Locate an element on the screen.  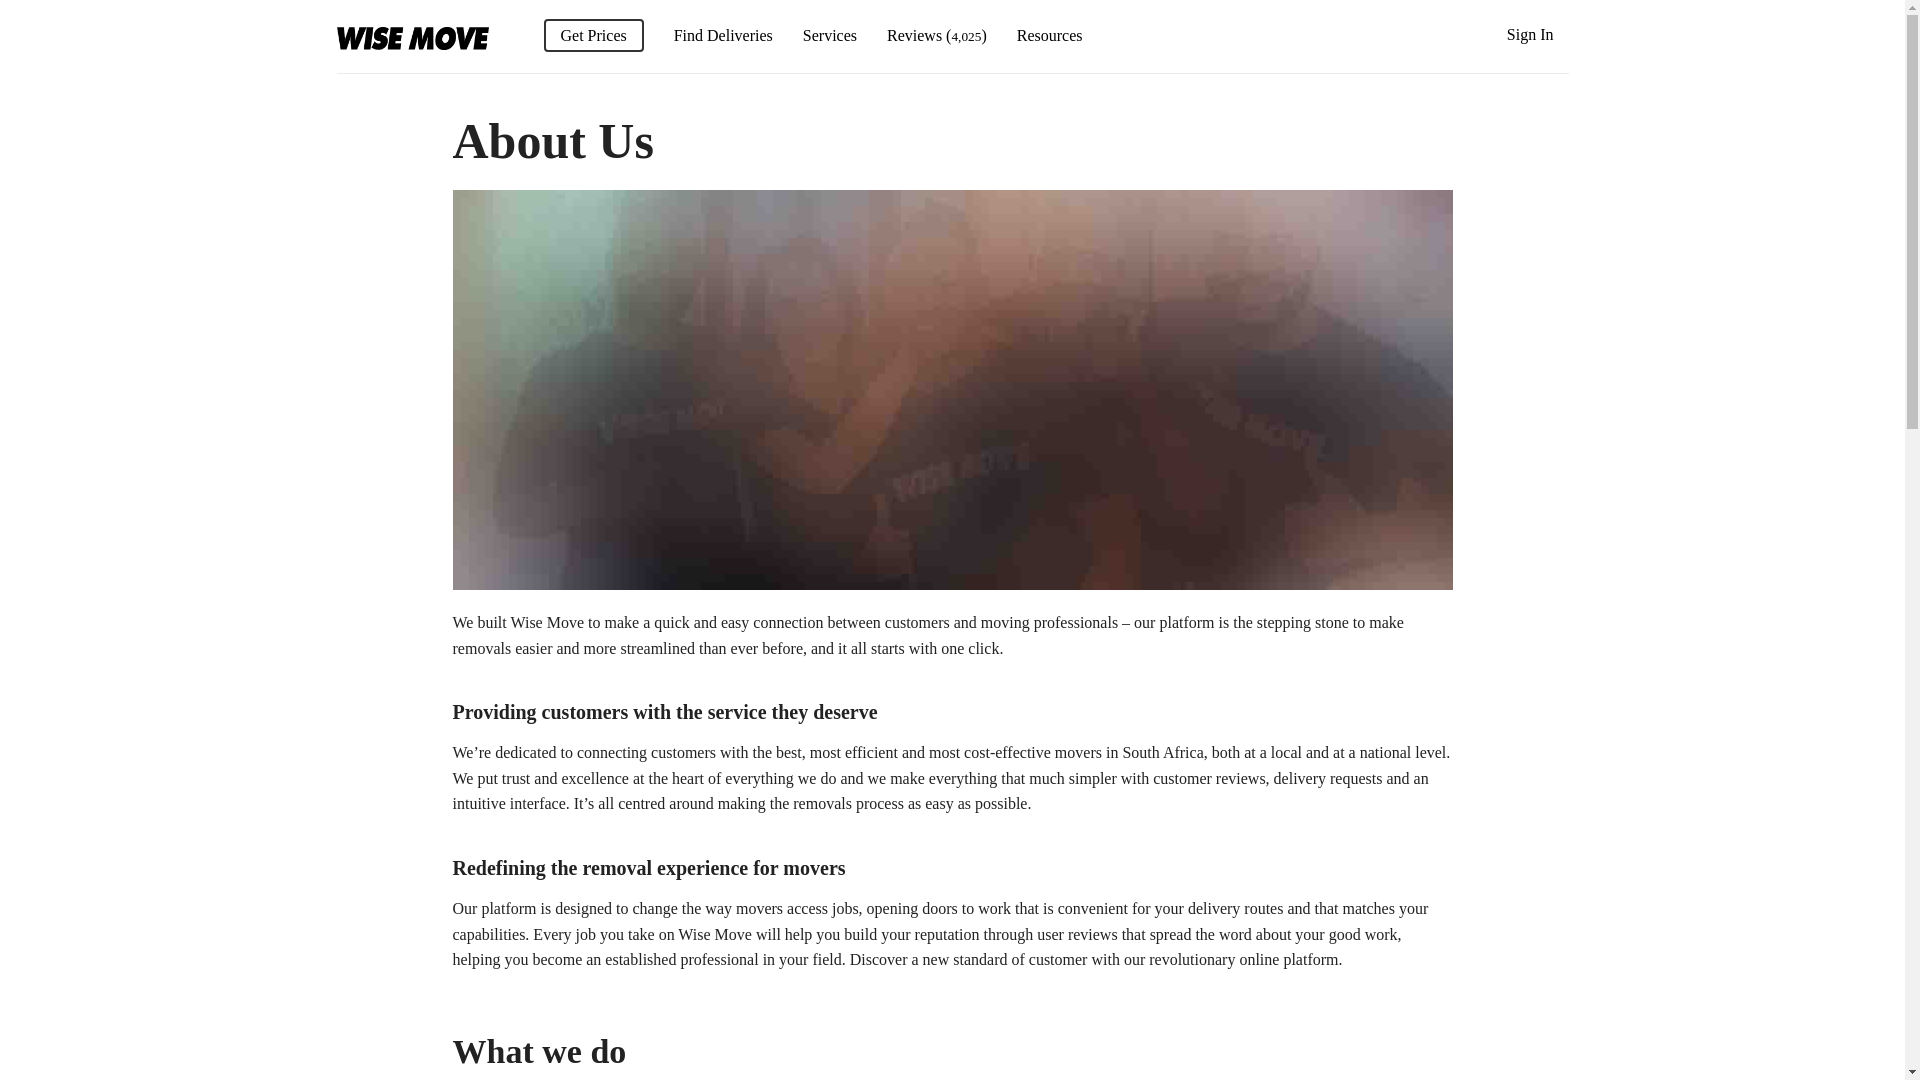
Services is located at coordinates (829, 36).